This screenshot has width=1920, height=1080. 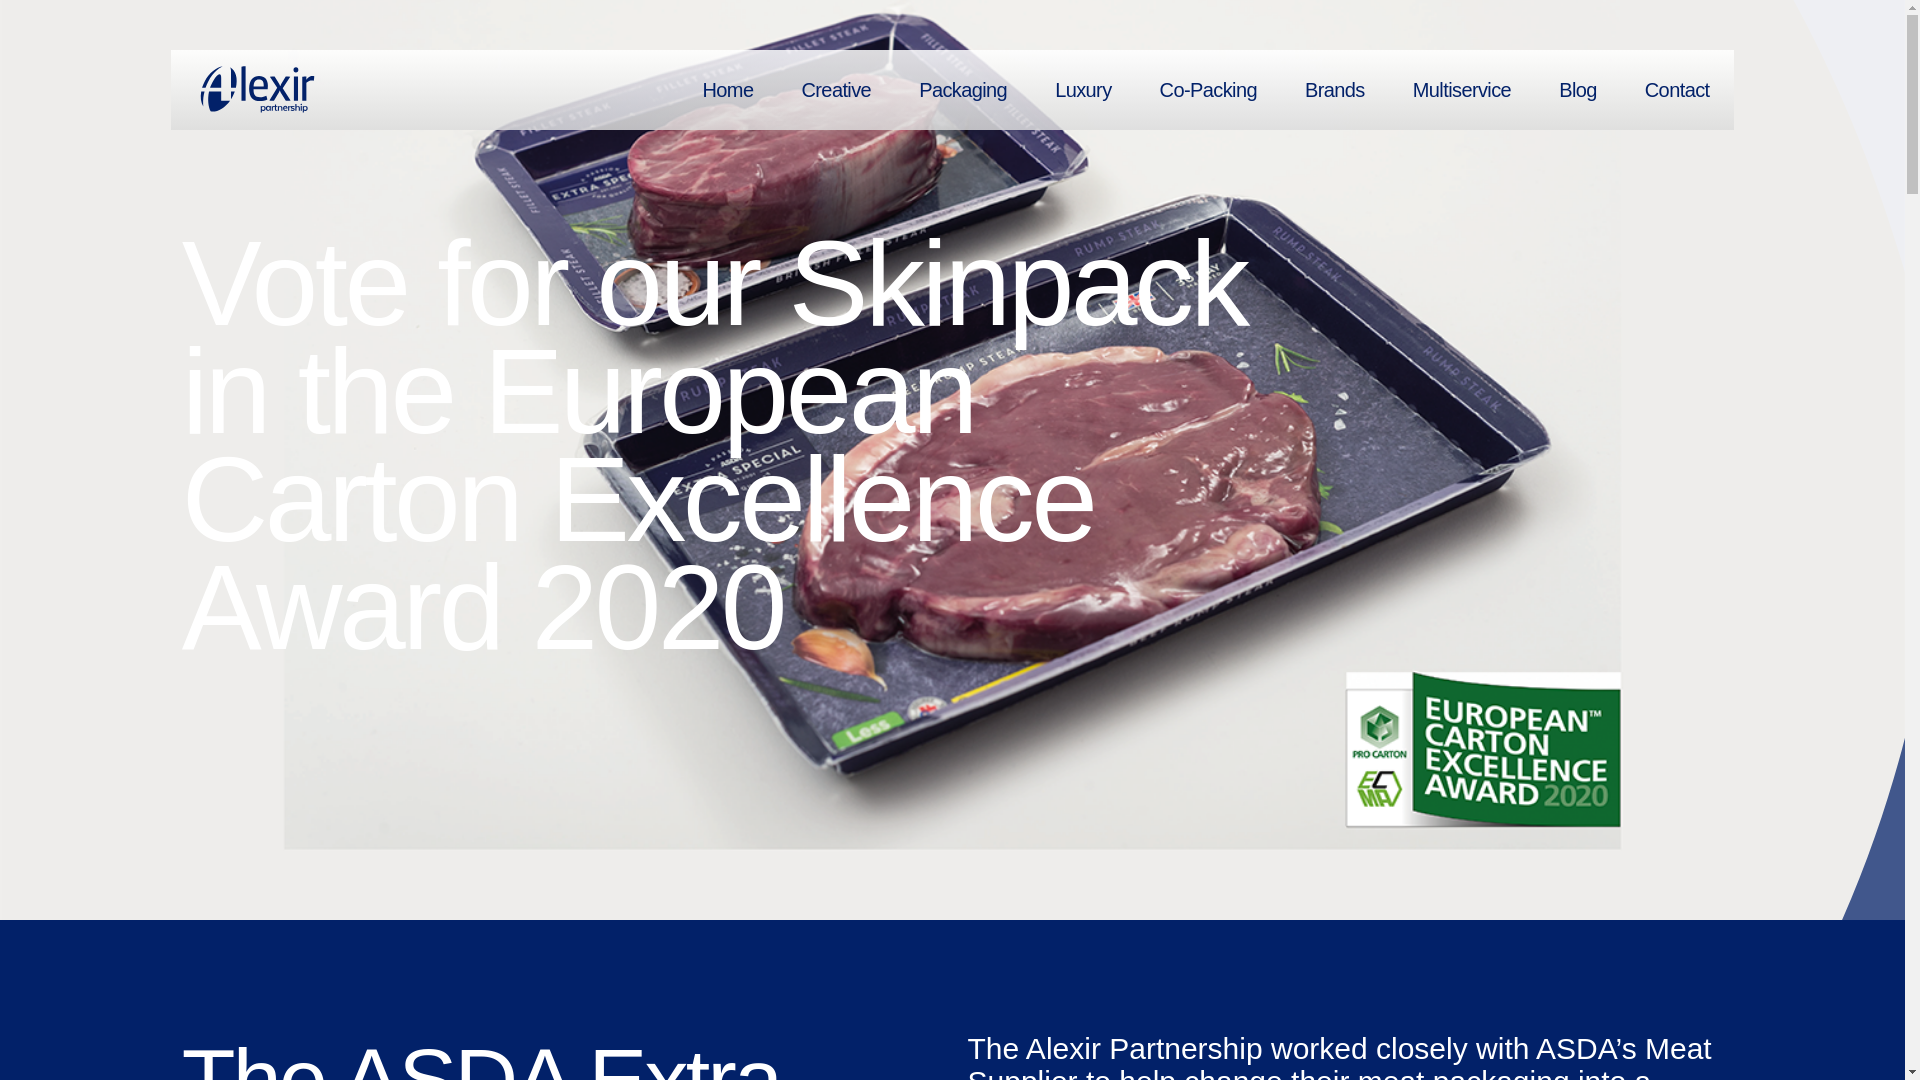 I want to click on Brands, so click(x=1334, y=89).